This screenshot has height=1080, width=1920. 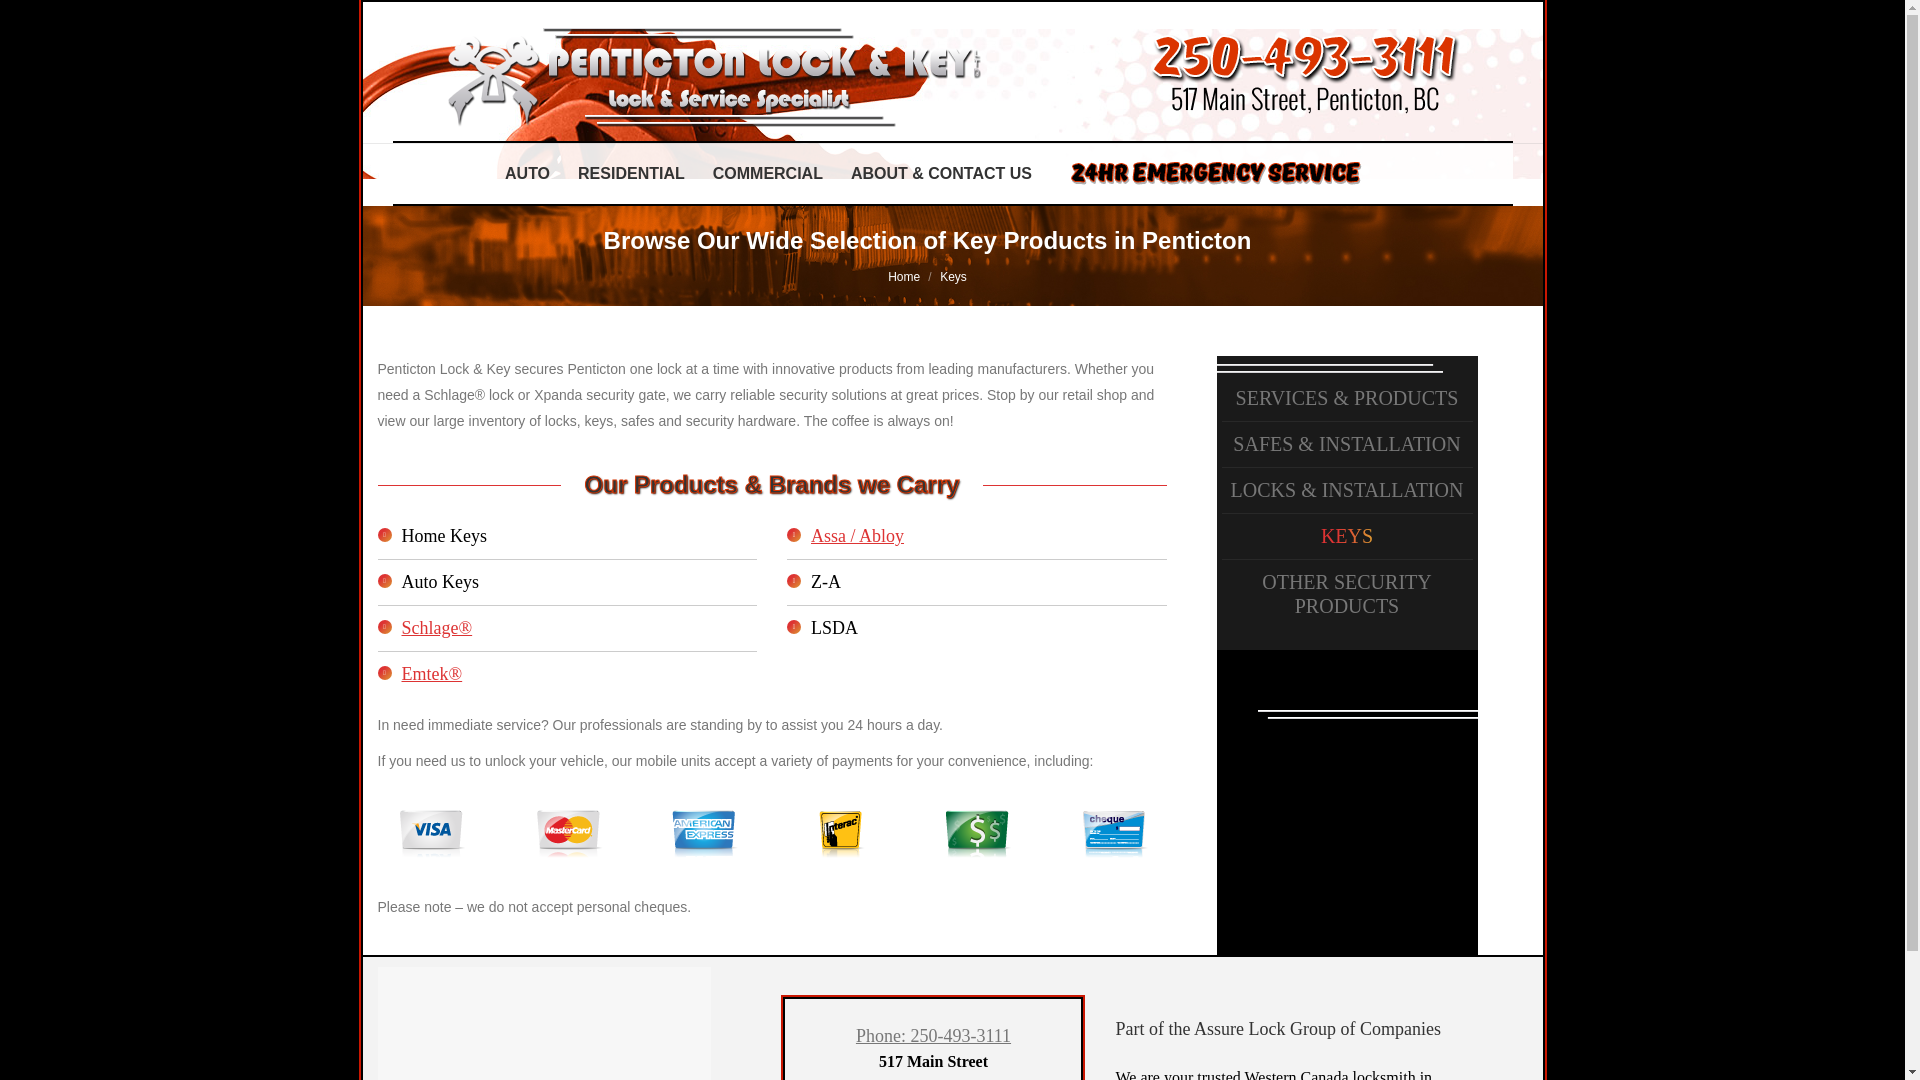 What do you see at coordinates (1346, 594) in the screenshot?
I see `OTHER SECURITY PRODUCTS` at bounding box center [1346, 594].